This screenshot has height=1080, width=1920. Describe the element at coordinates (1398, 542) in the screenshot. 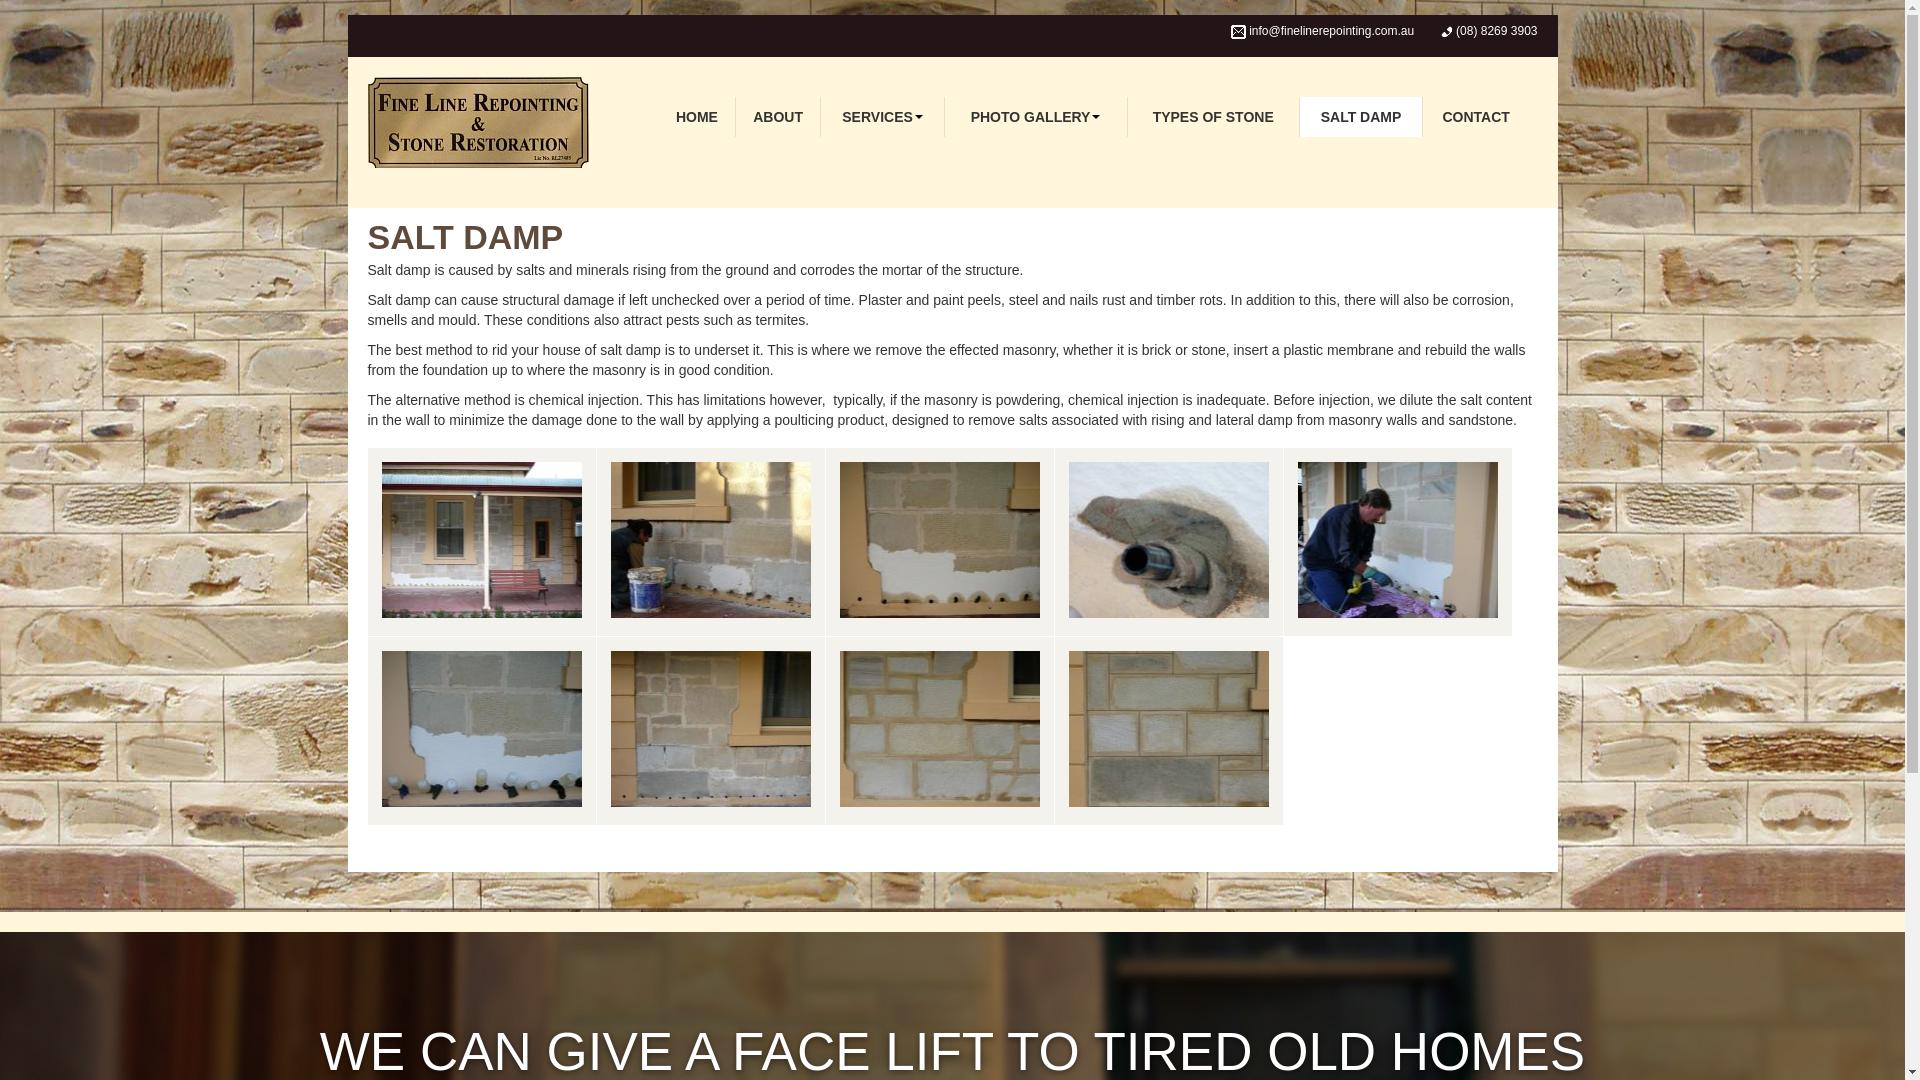

I see `Click to enlarge image 4.jpg` at that location.